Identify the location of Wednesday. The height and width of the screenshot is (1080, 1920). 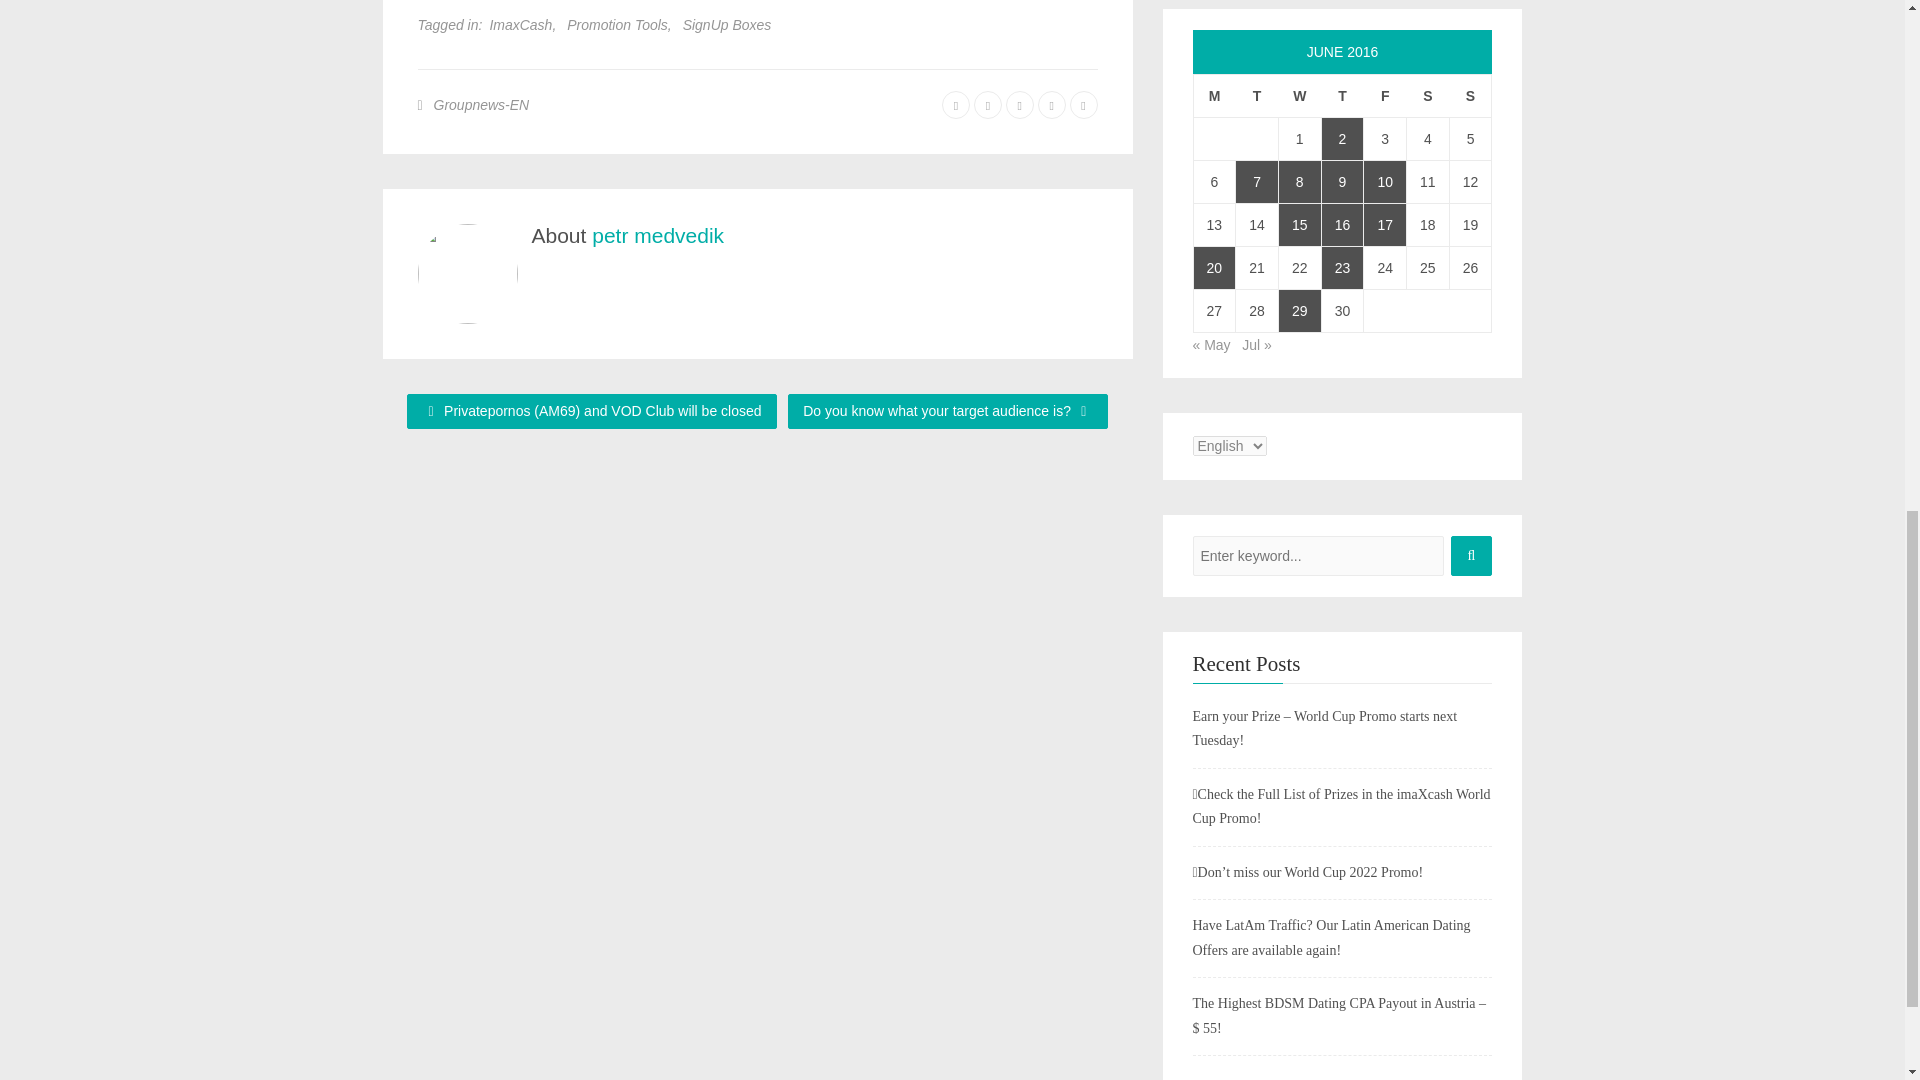
(1299, 95).